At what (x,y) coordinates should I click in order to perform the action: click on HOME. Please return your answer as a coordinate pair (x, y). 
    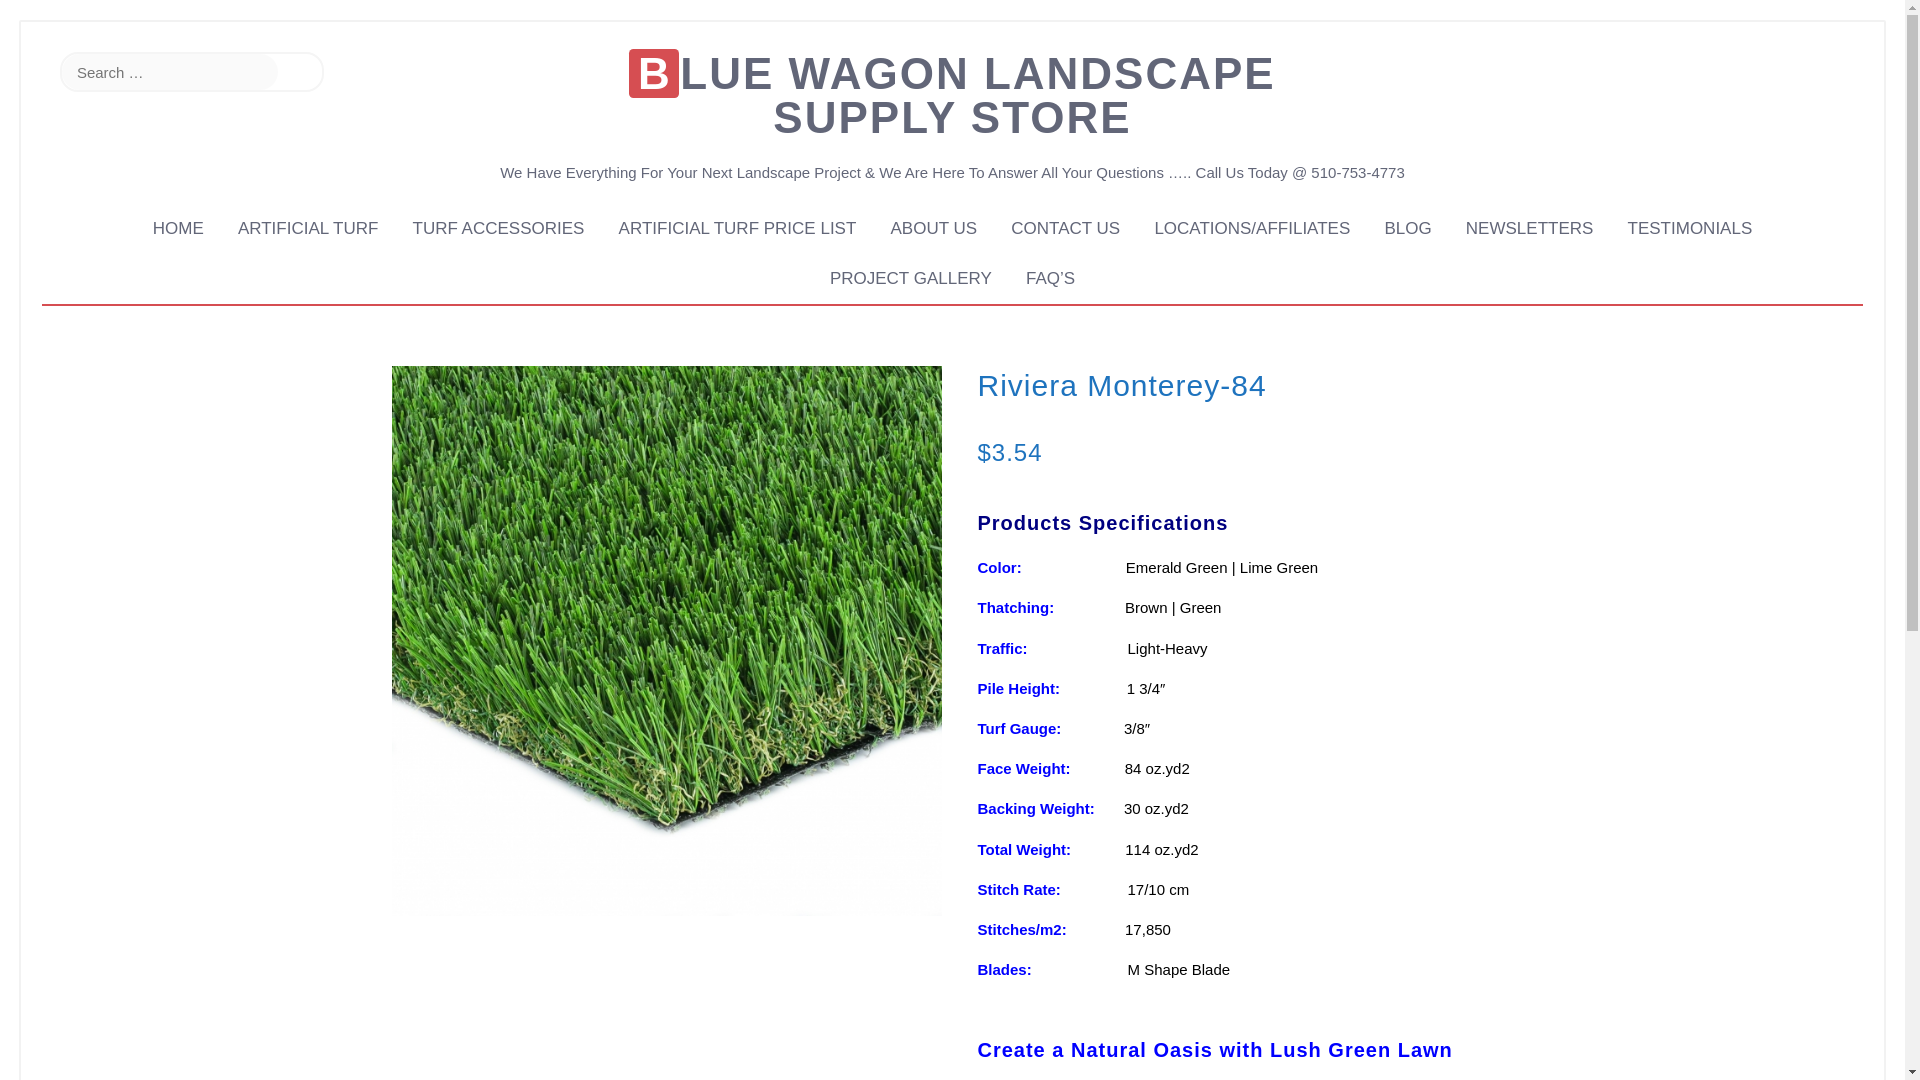
    Looking at the image, I should click on (178, 229).